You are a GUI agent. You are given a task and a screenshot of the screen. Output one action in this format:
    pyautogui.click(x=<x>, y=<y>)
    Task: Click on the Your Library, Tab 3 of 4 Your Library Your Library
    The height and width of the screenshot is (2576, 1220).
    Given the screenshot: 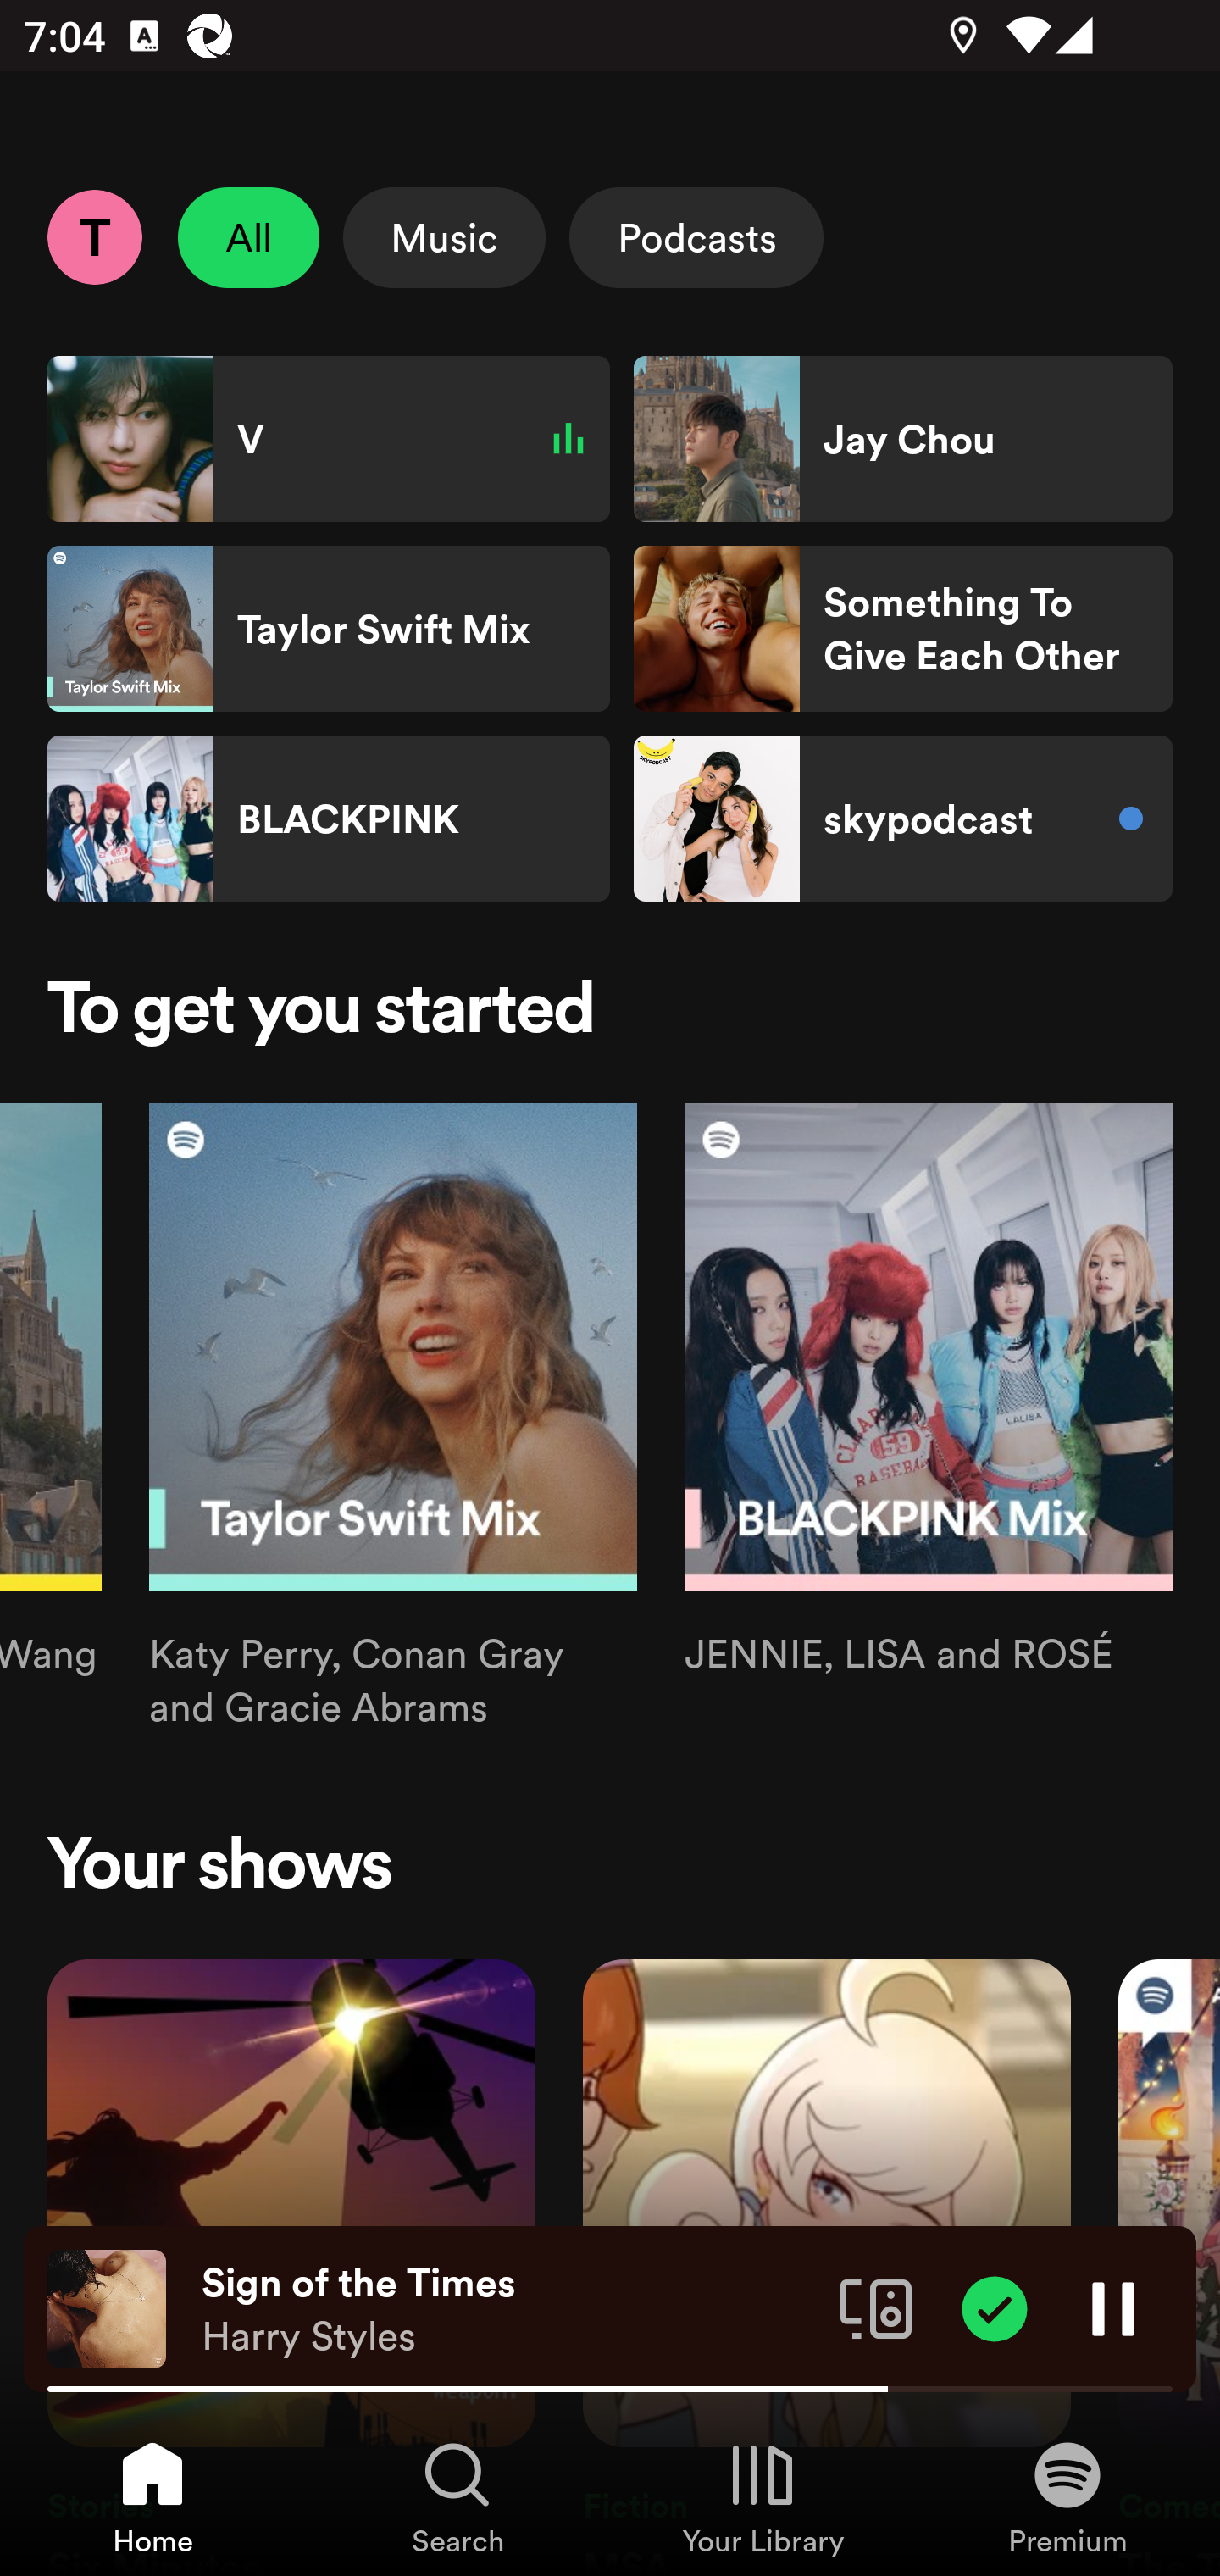 What is the action you would take?
    pyautogui.click(x=762, y=2496)
    